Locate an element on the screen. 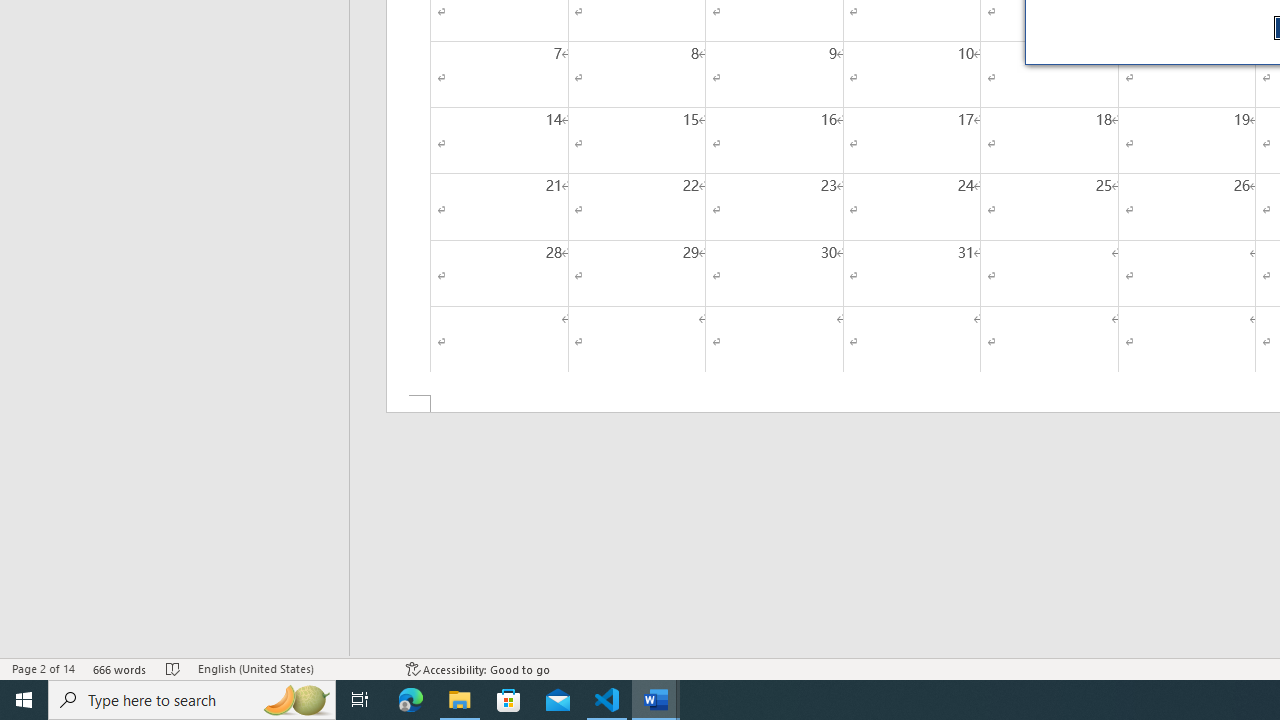  Accessibility Checker Accessibility: Good to go is located at coordinates (478, 668).